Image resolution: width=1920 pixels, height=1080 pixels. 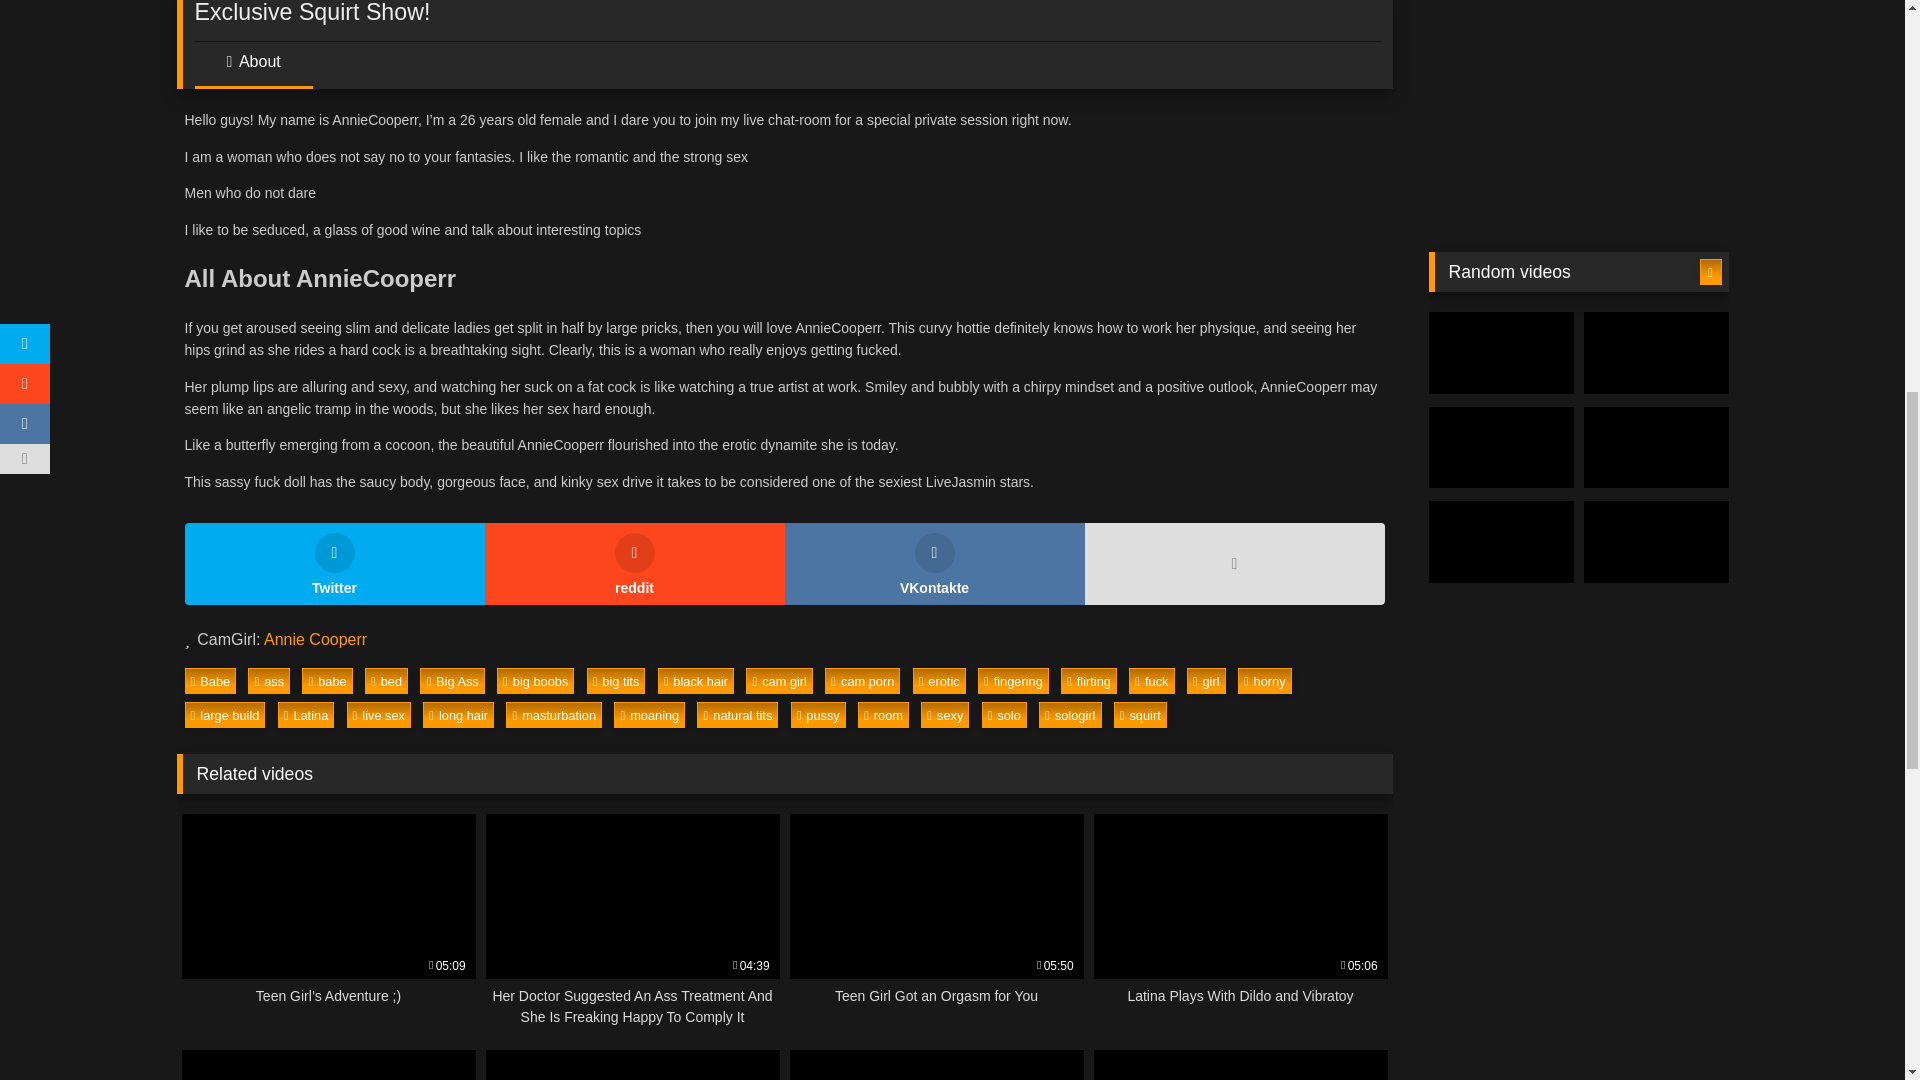 What do you see at coordinates (452, 681) in the screenshot?
I see `Big Ass` at bounding box center [452, 681].